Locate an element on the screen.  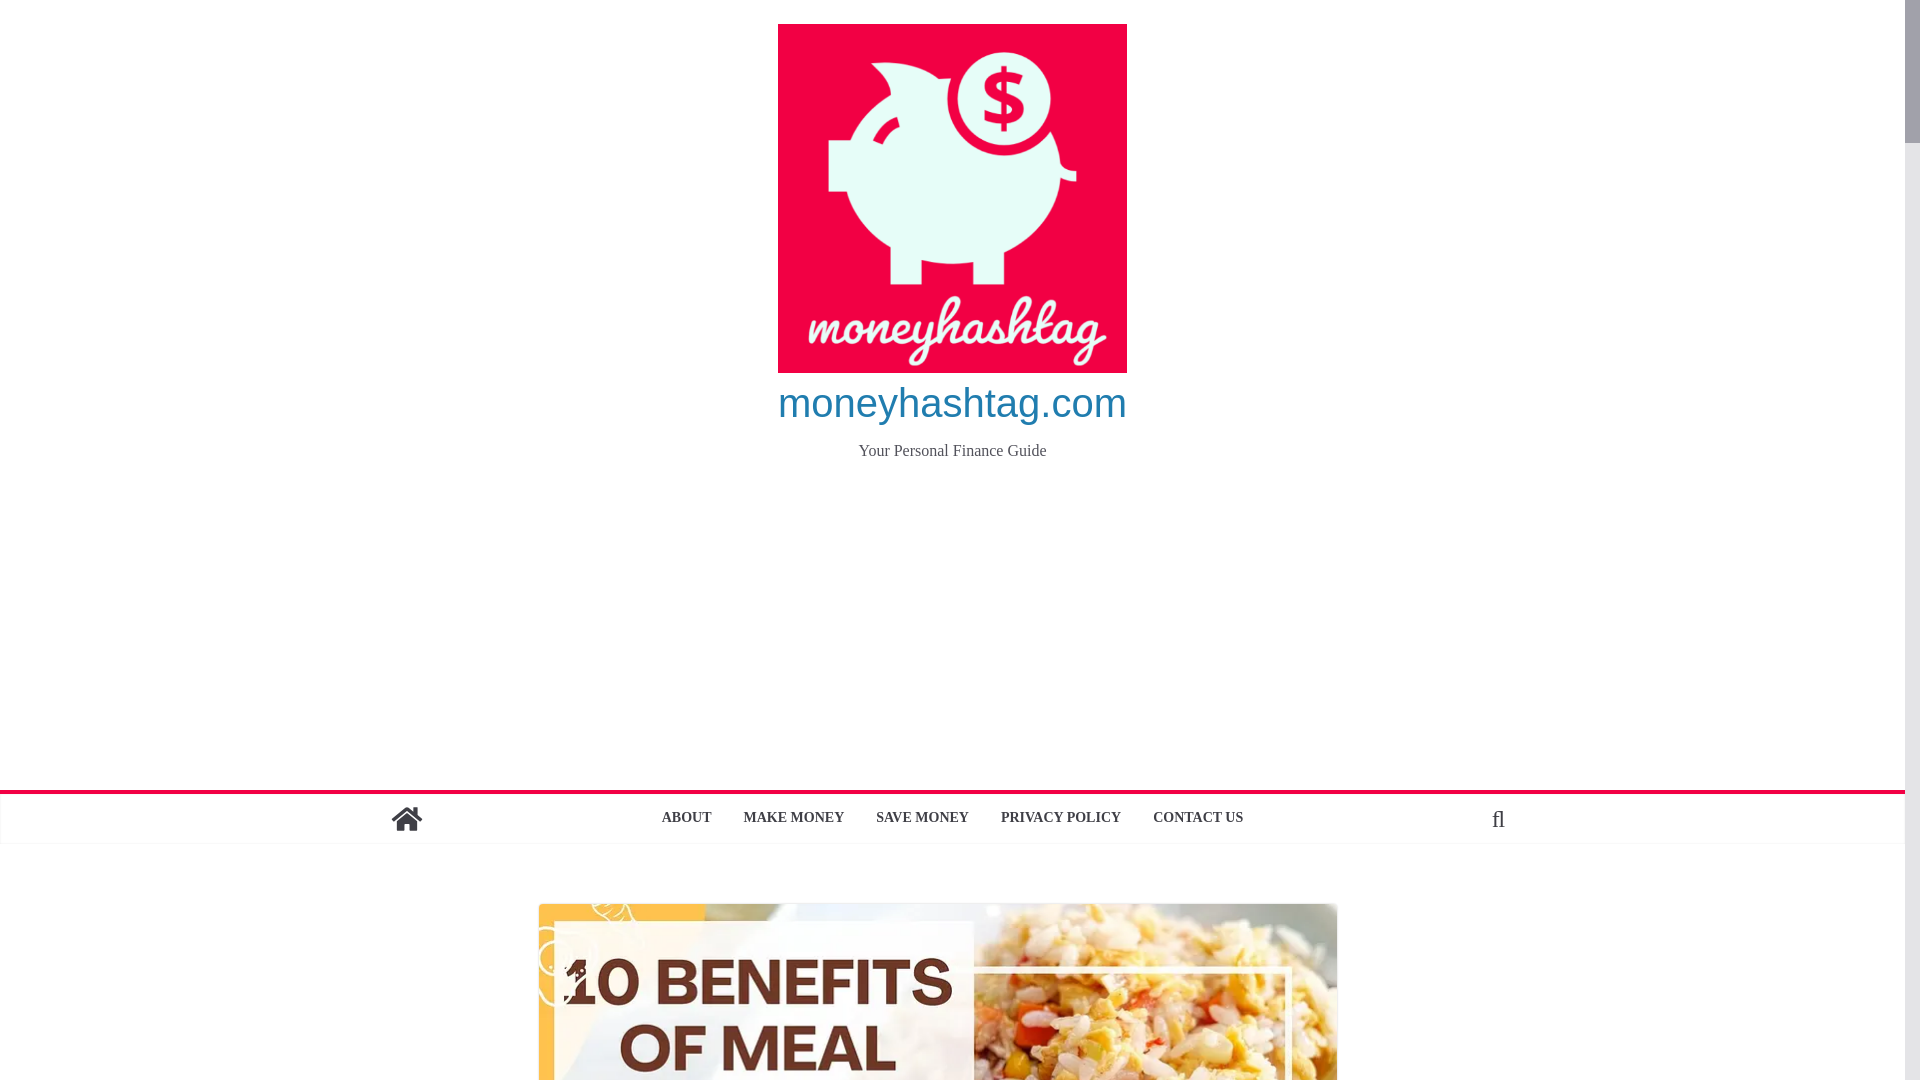
moneyhashtag.com is located at coordinates (406, 818).